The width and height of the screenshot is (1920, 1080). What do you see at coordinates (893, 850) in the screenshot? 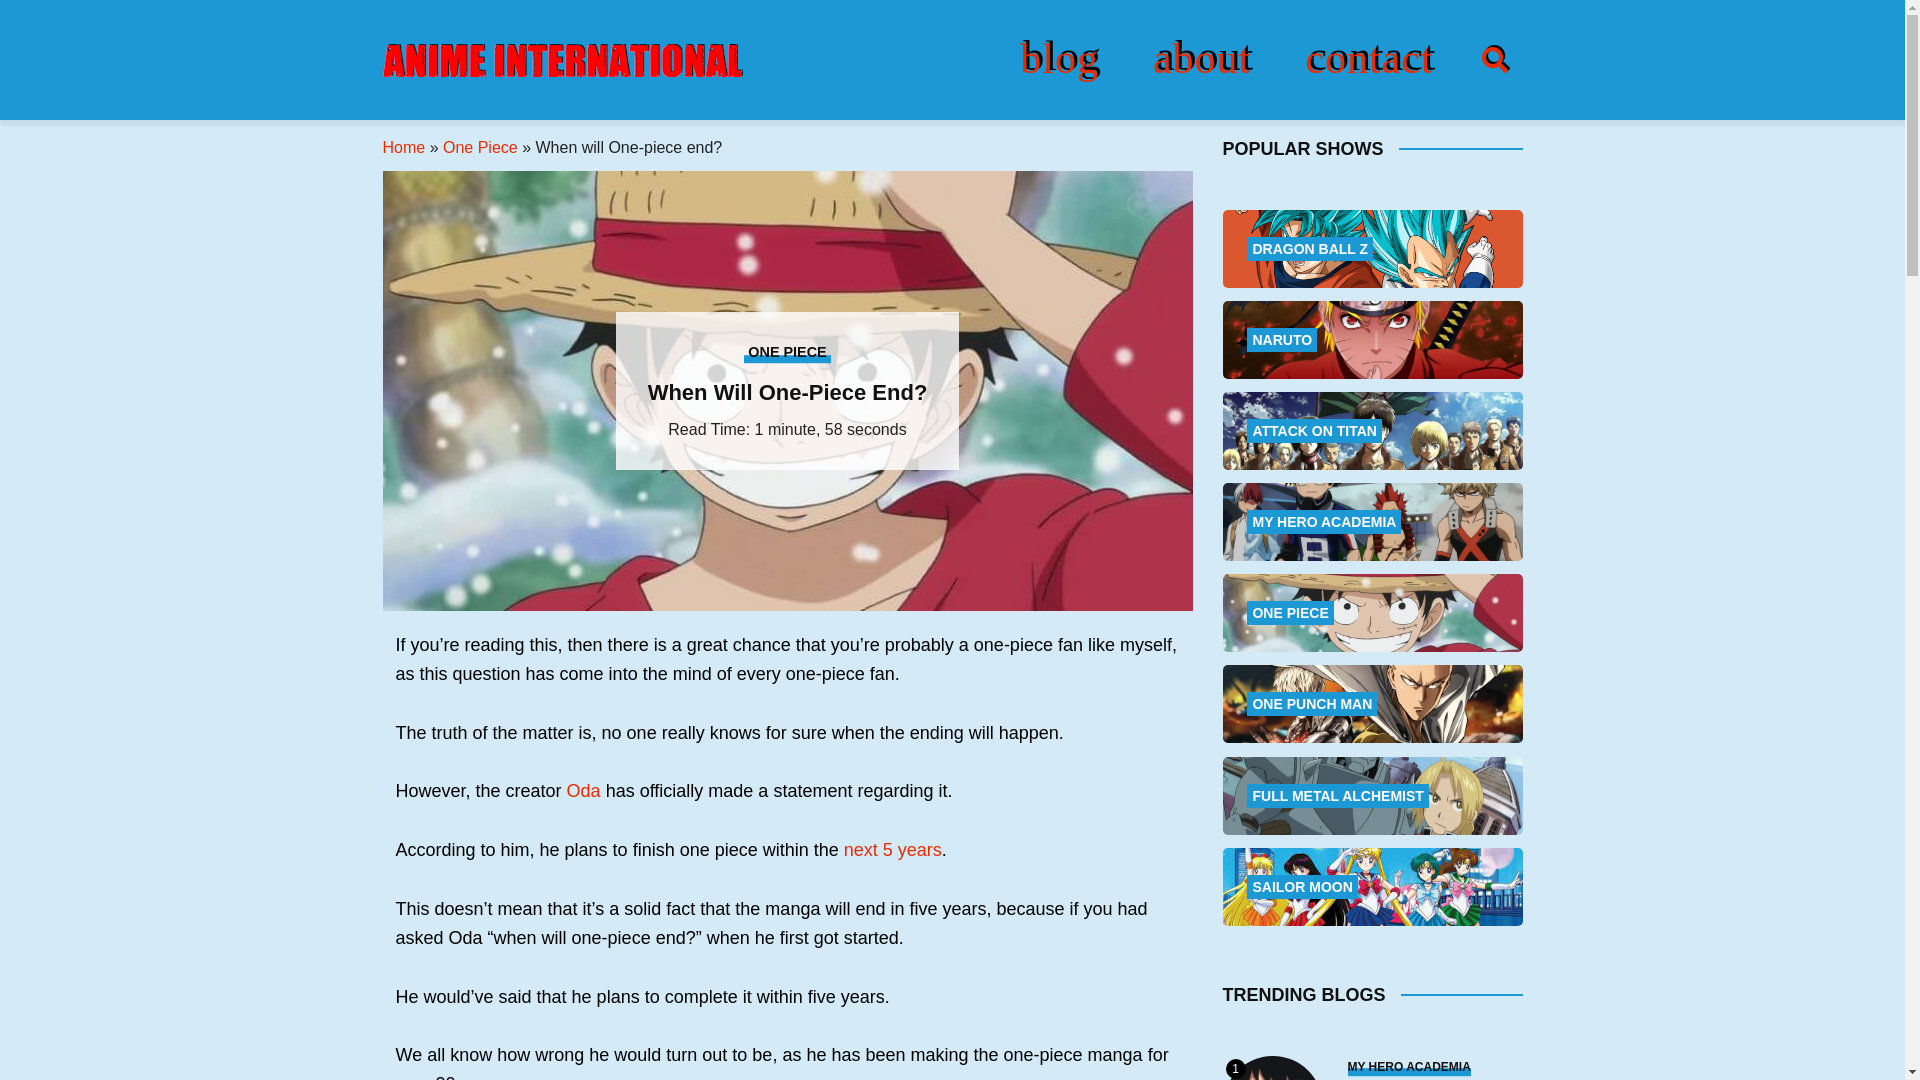
I see `next 5 years` at bounding box center [893, 850].